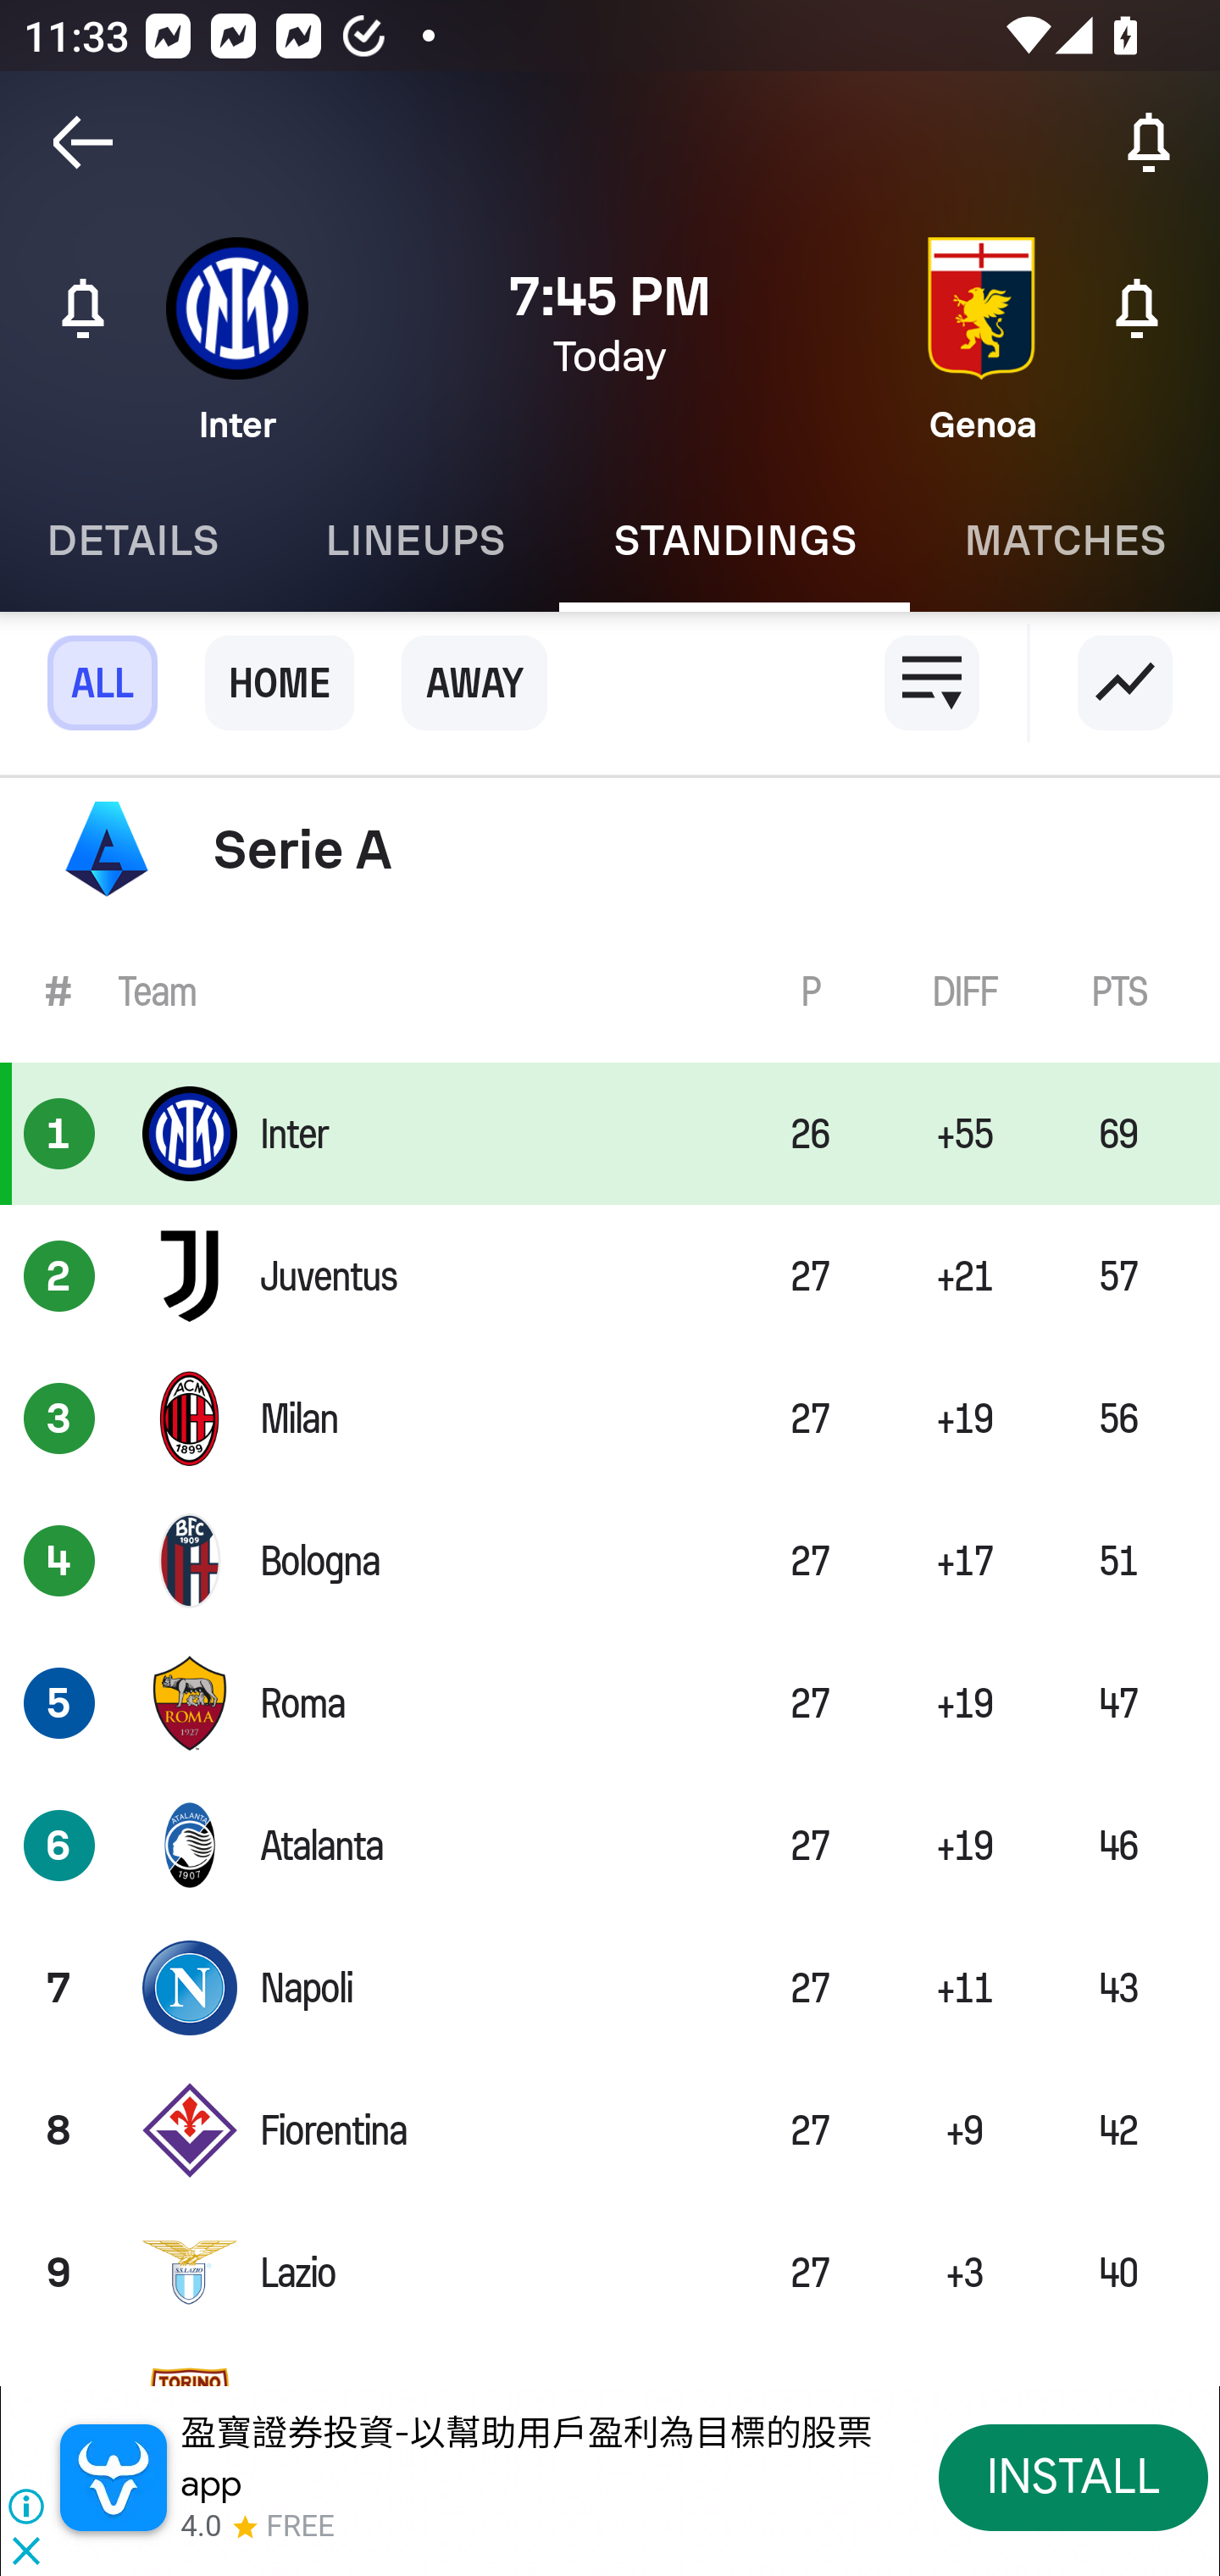  What do you see at coordinates (102, 683) in the screenshot?
I see `ALL` at bounding box center [102, 683].